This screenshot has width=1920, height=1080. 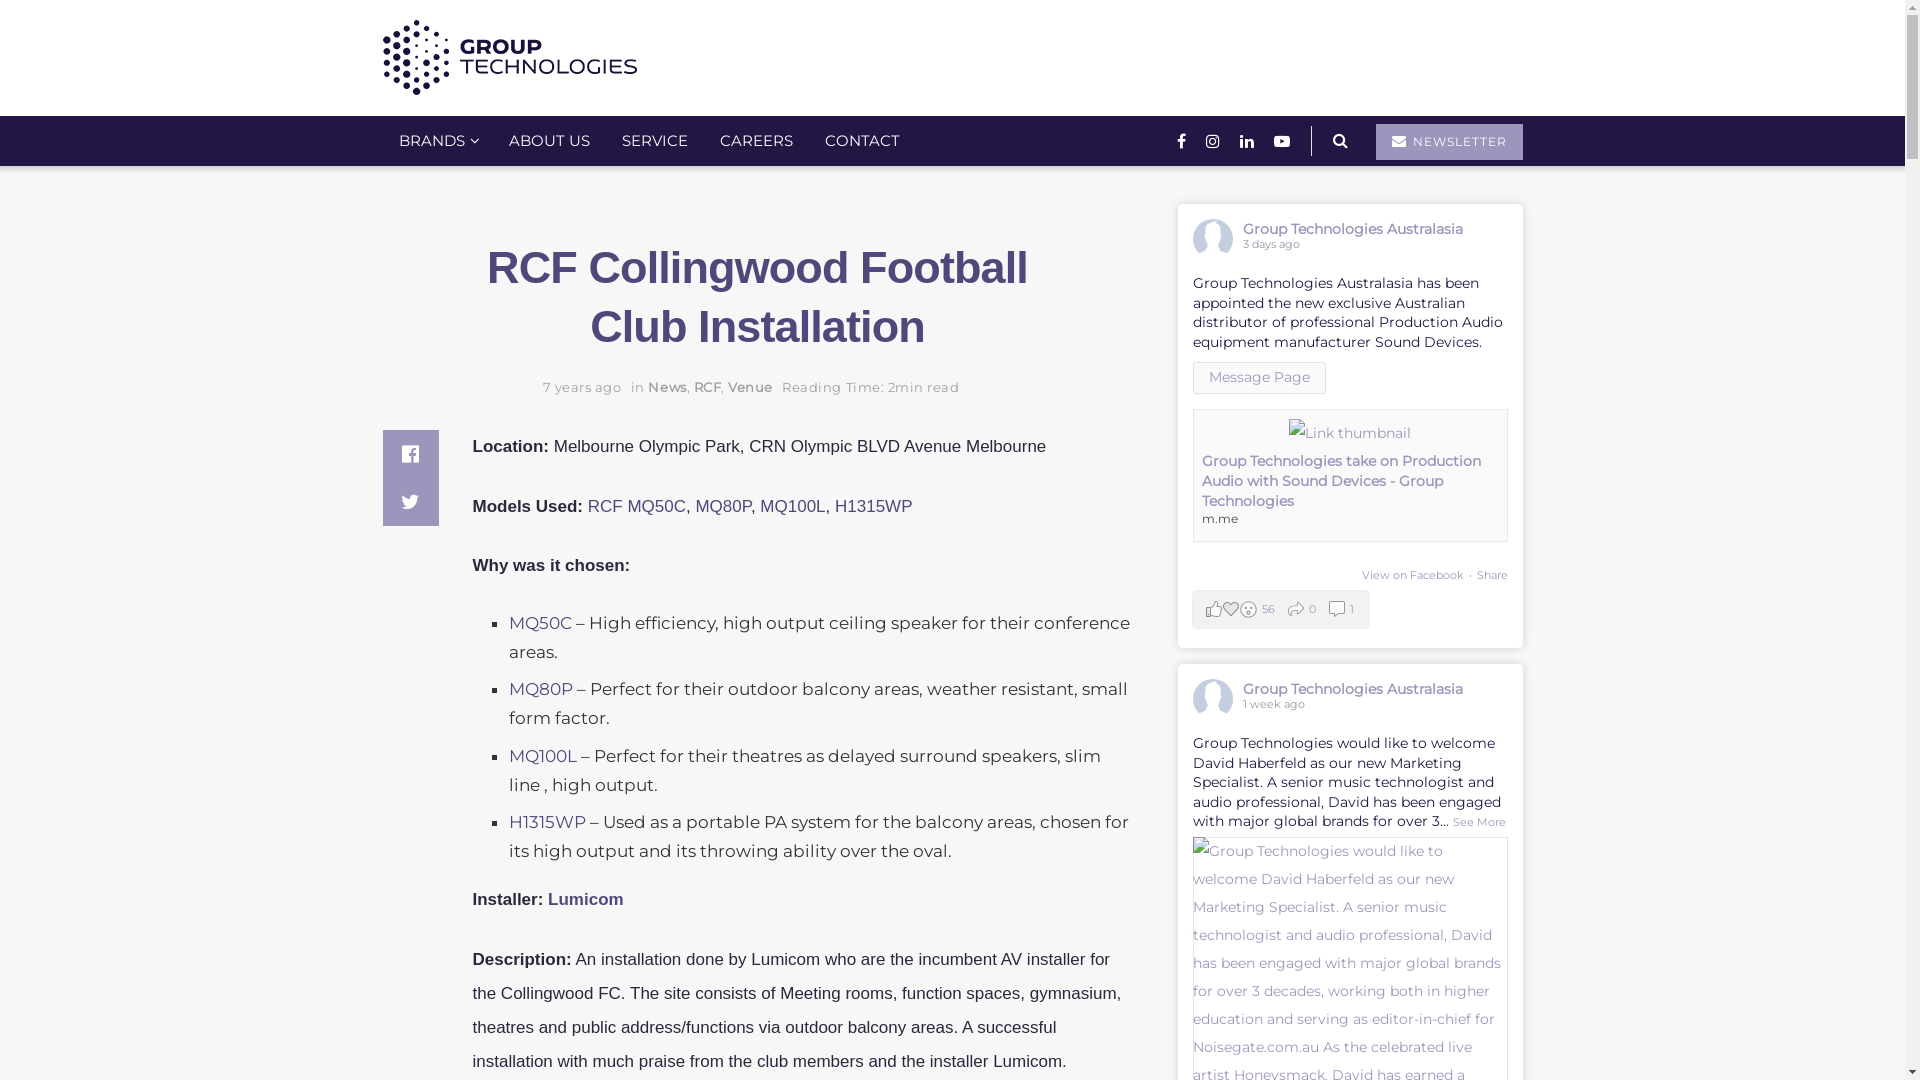 What do you see at coordinates (540, 622) in the screenshot?
I see `MQ50C` at bounding box center [540, 622].